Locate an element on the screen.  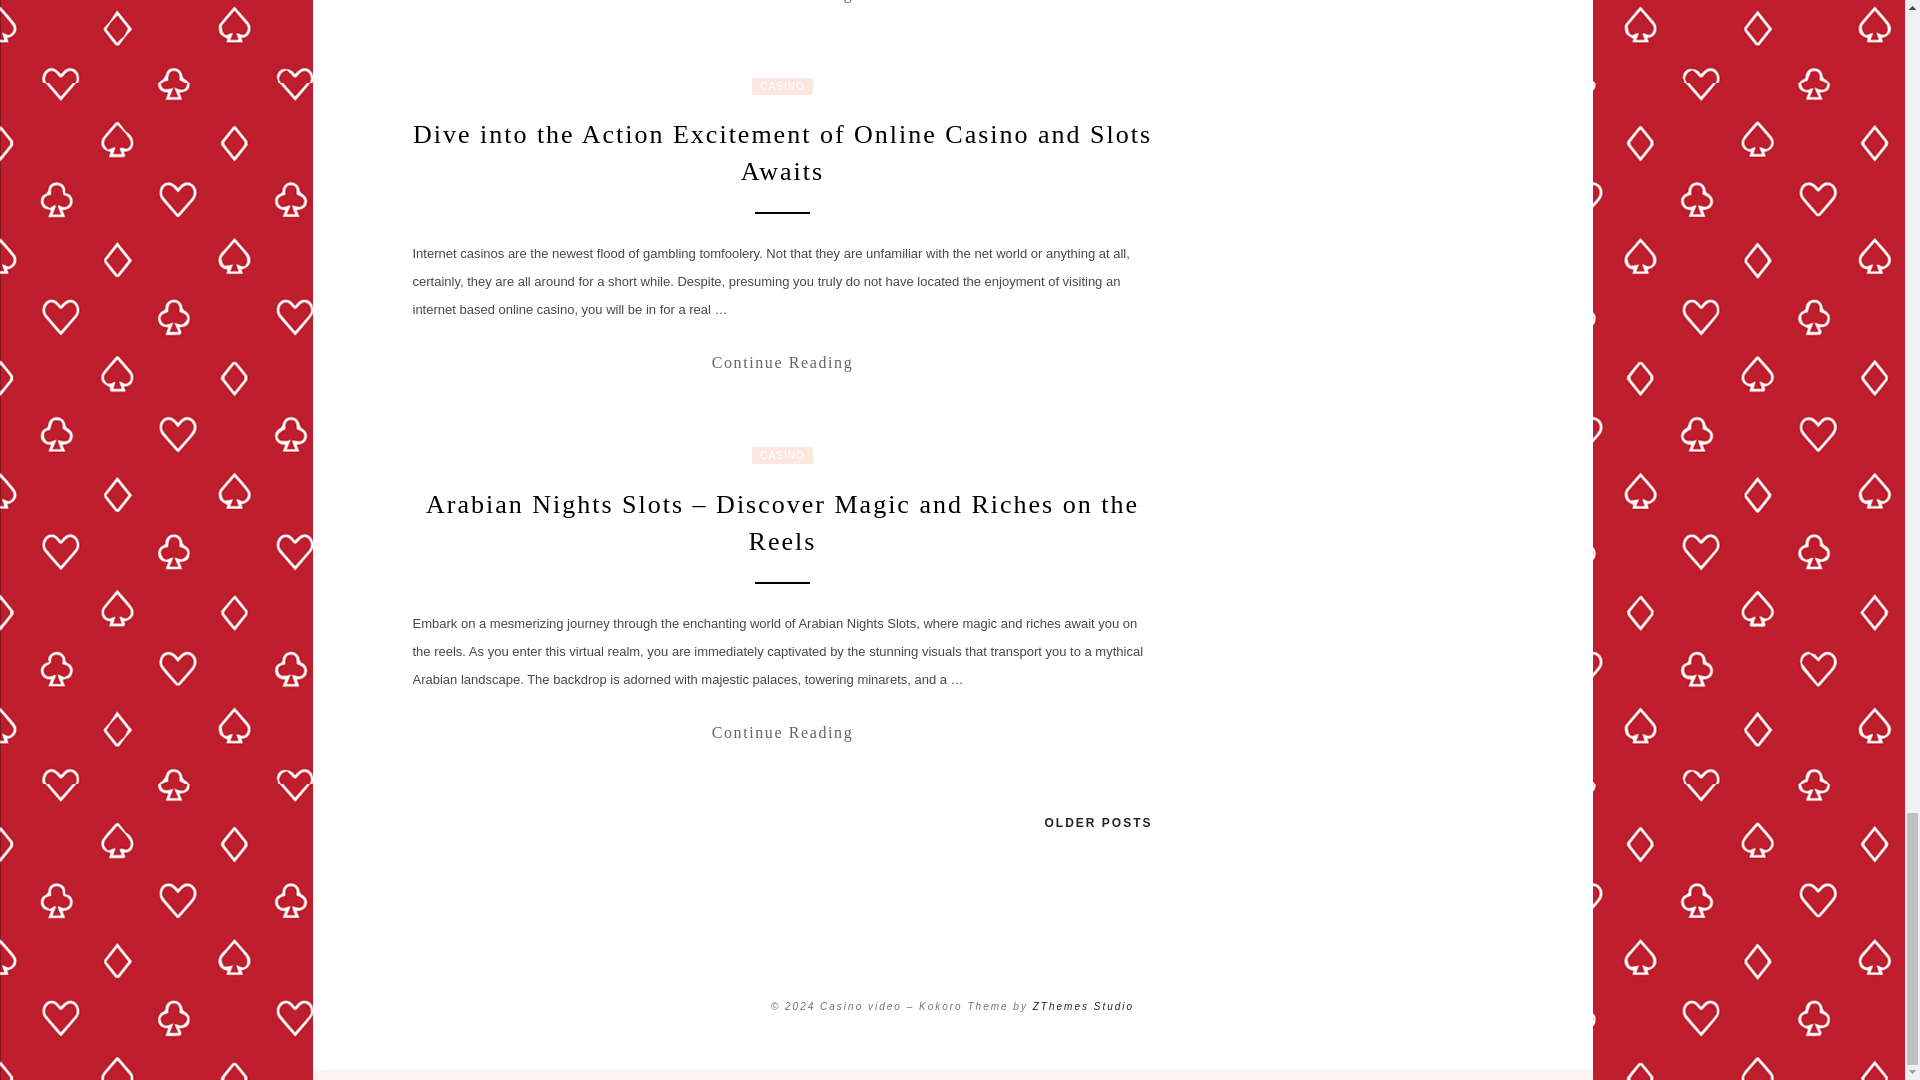
Continue Reading is located at coordinates (782, 5).